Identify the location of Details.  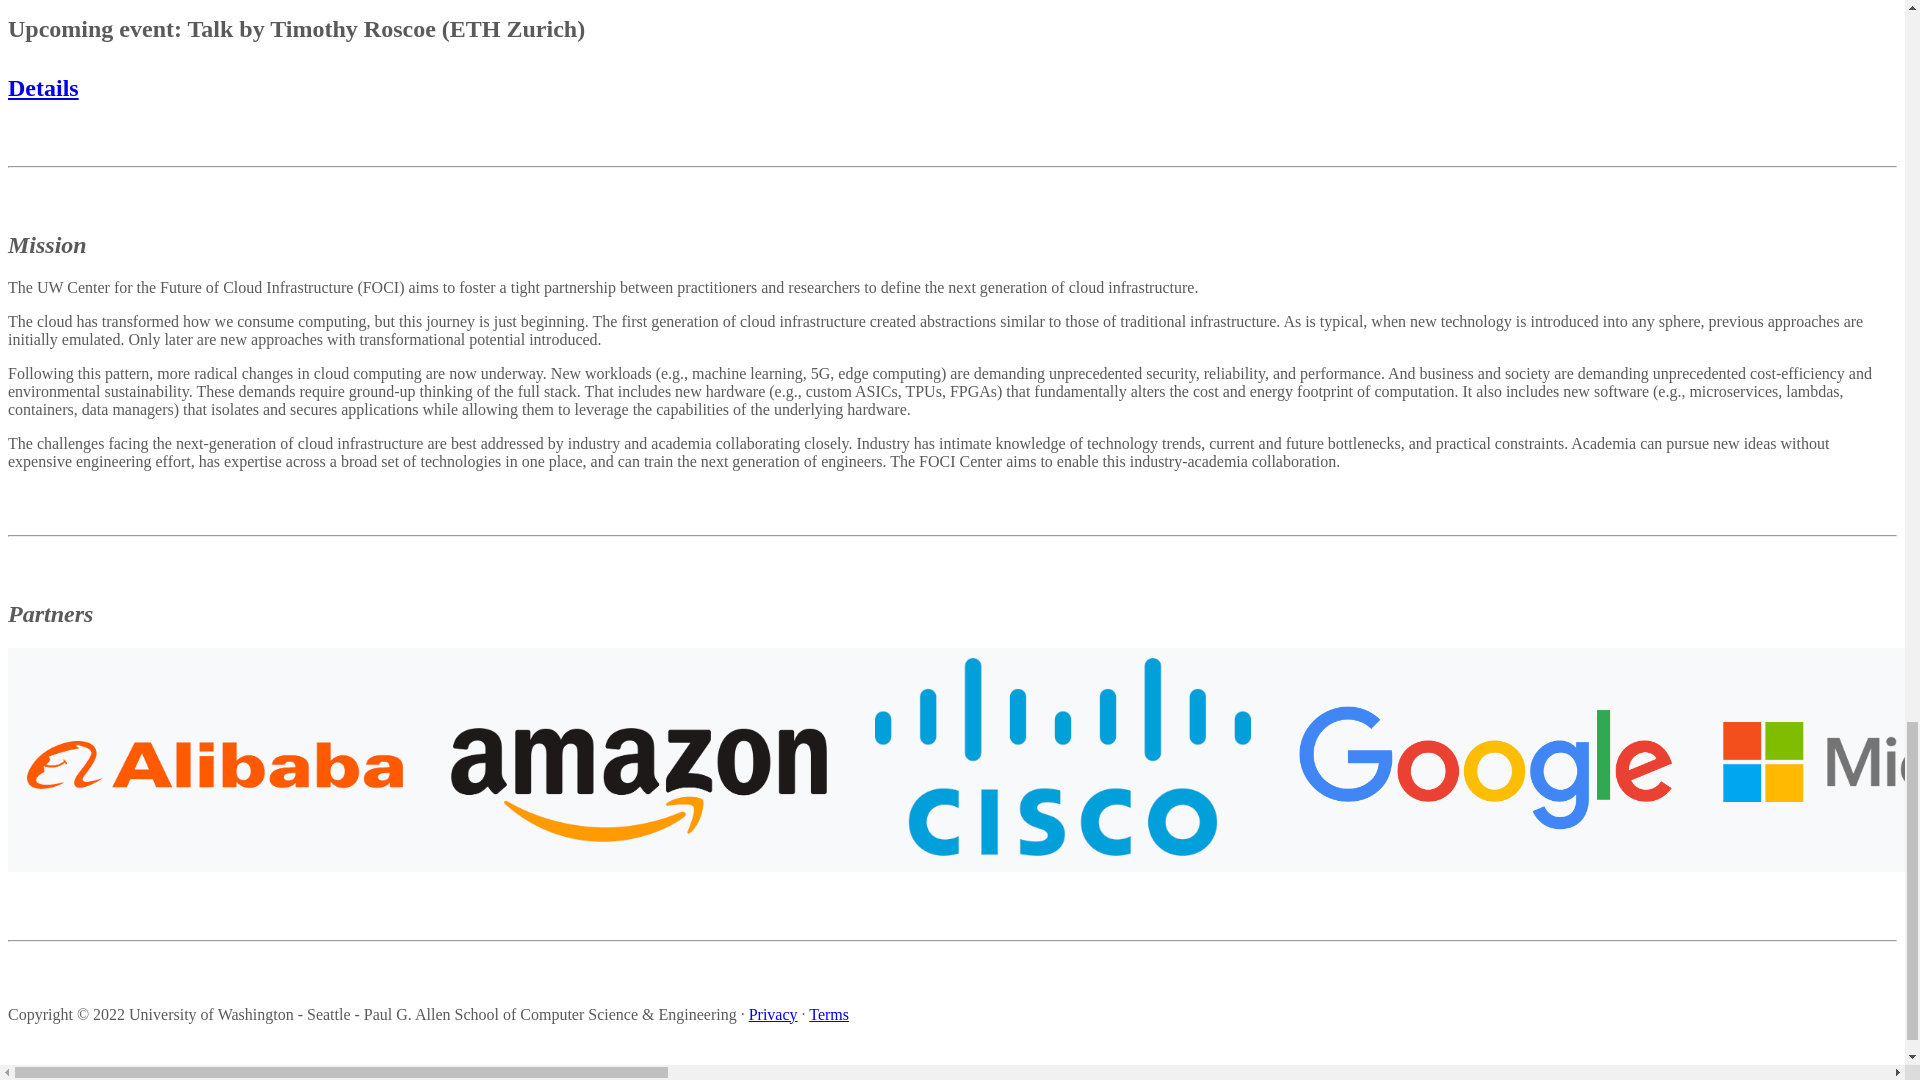
(42, 88).